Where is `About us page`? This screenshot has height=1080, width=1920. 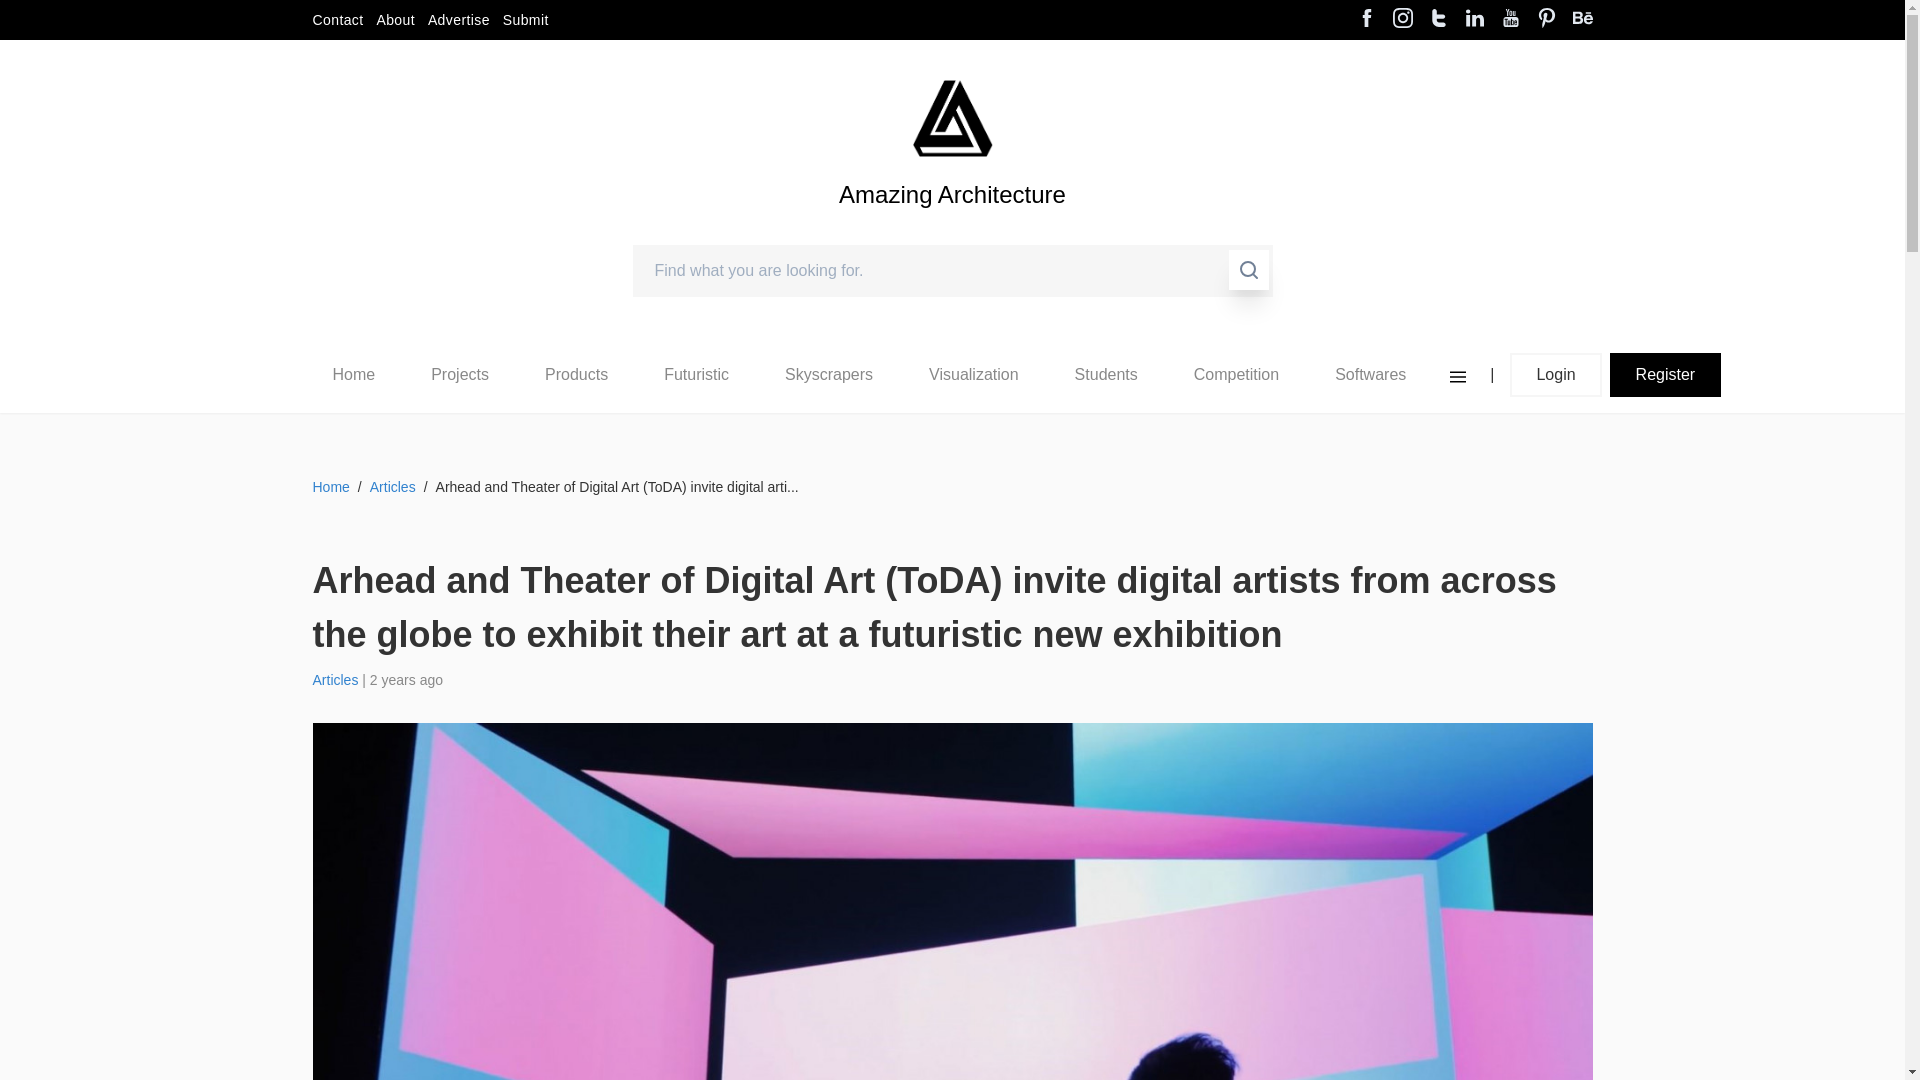
About us page is located at coordinates (395, 20).